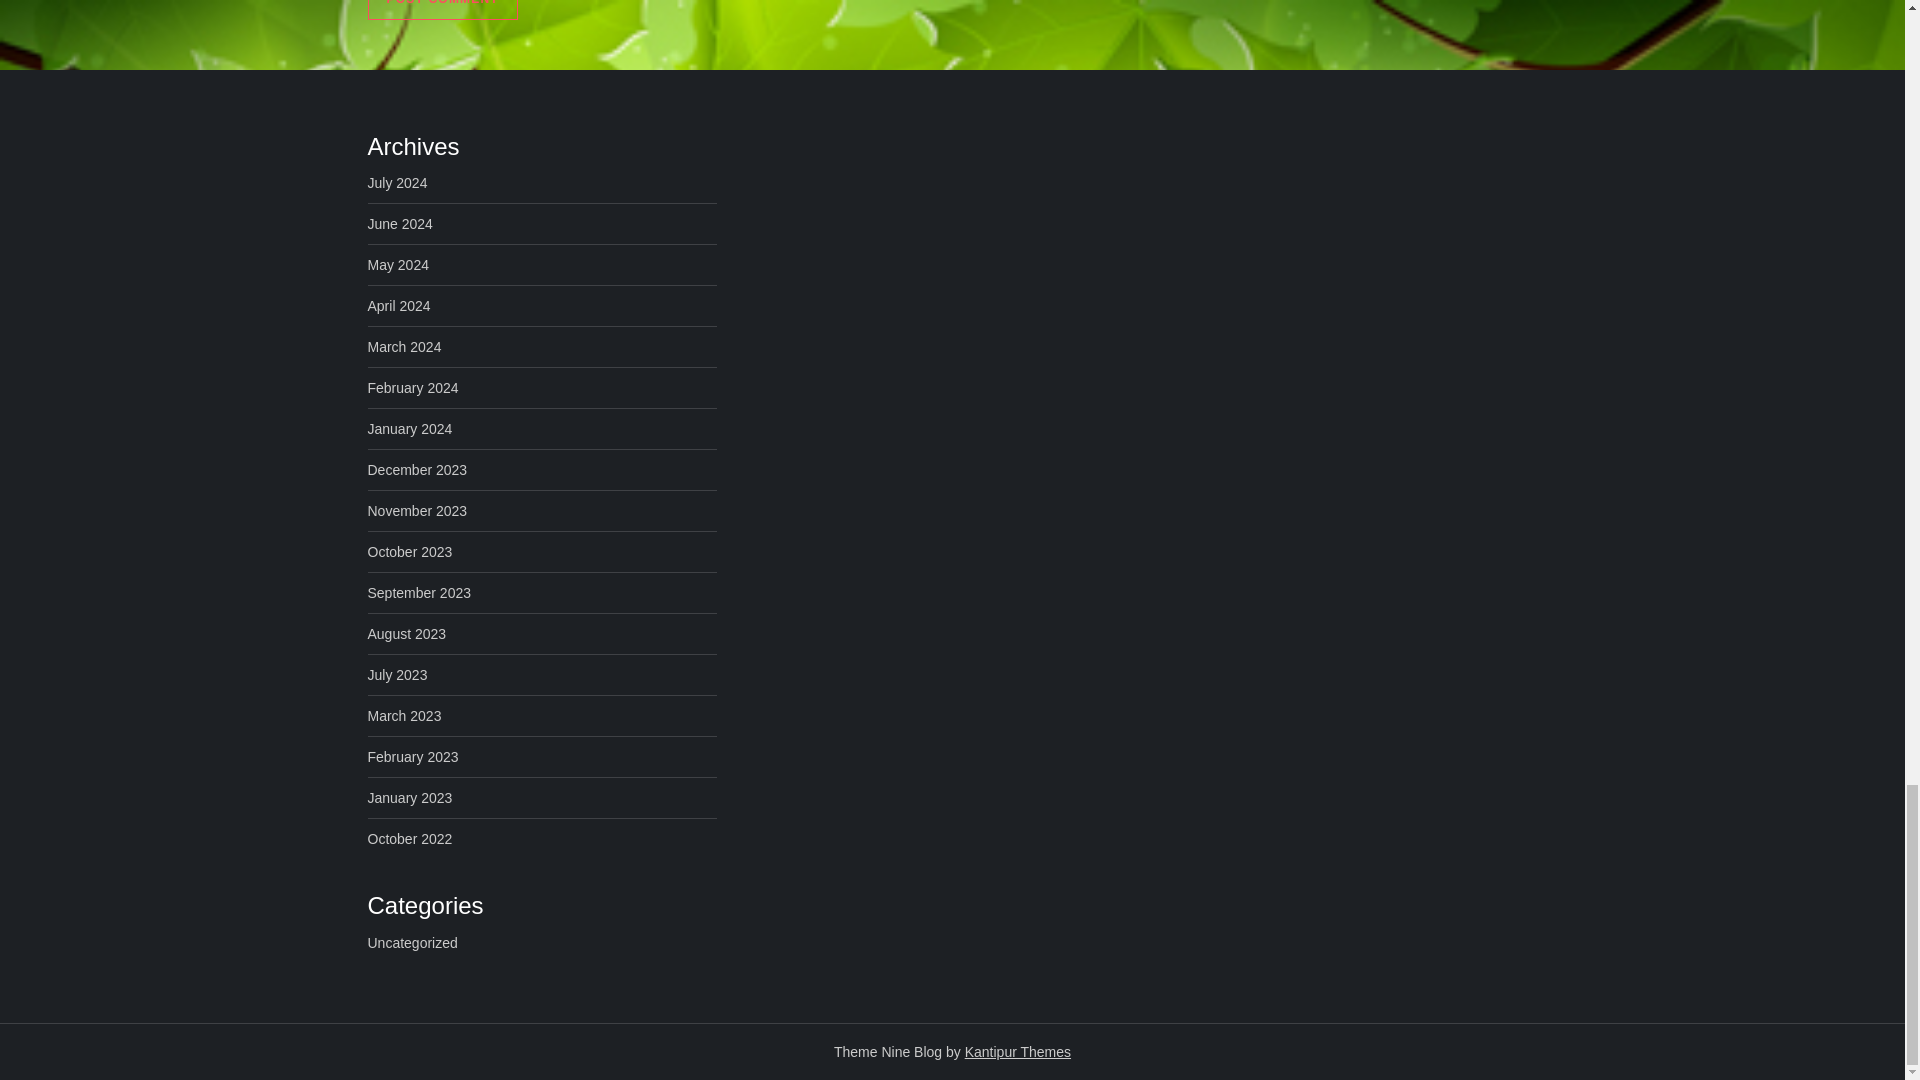 Image resolution: width=1920 pixels, height=1080 pixels. I want to click on March 2024, so click(404, 346).